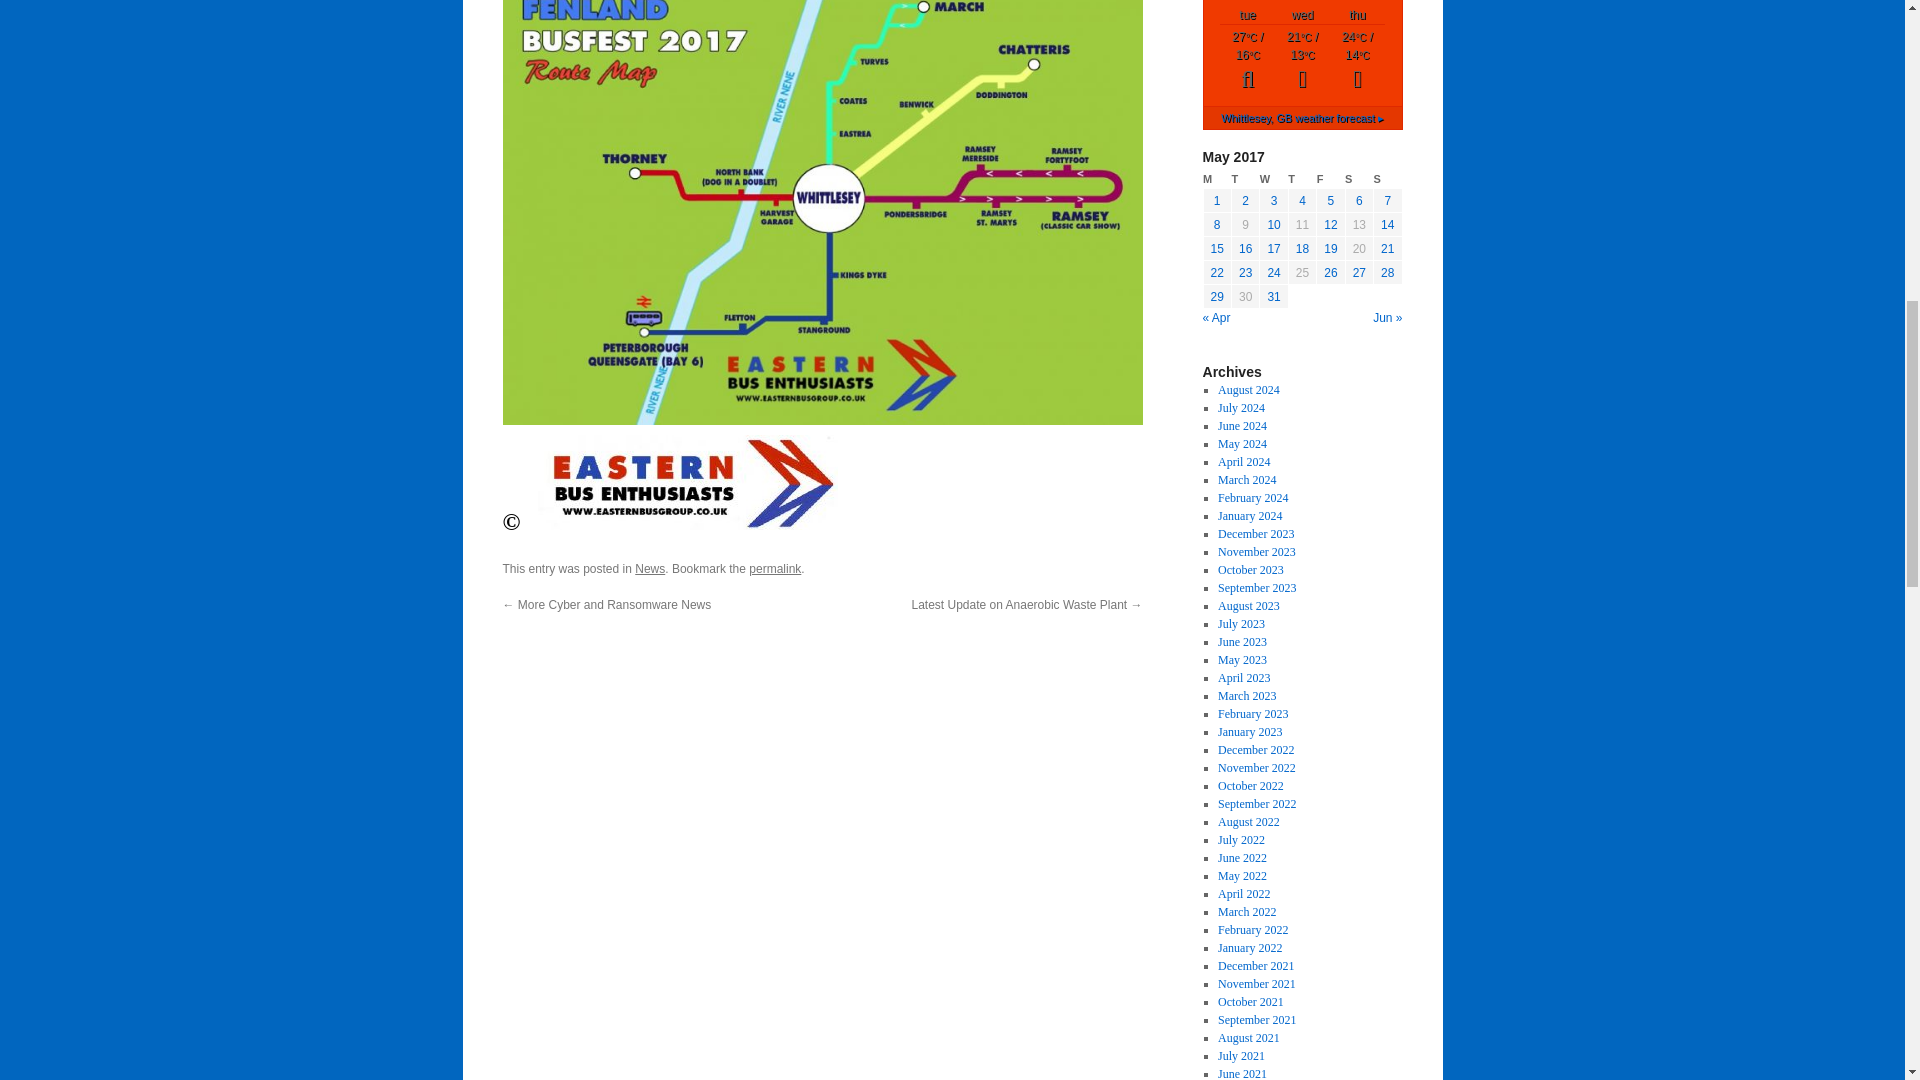 The height and width of the screenshot is (1080, 1920). What do you see at coordinates (1330, 225) in the screenshot?
I see `12` at bounding box center [1330, 225].